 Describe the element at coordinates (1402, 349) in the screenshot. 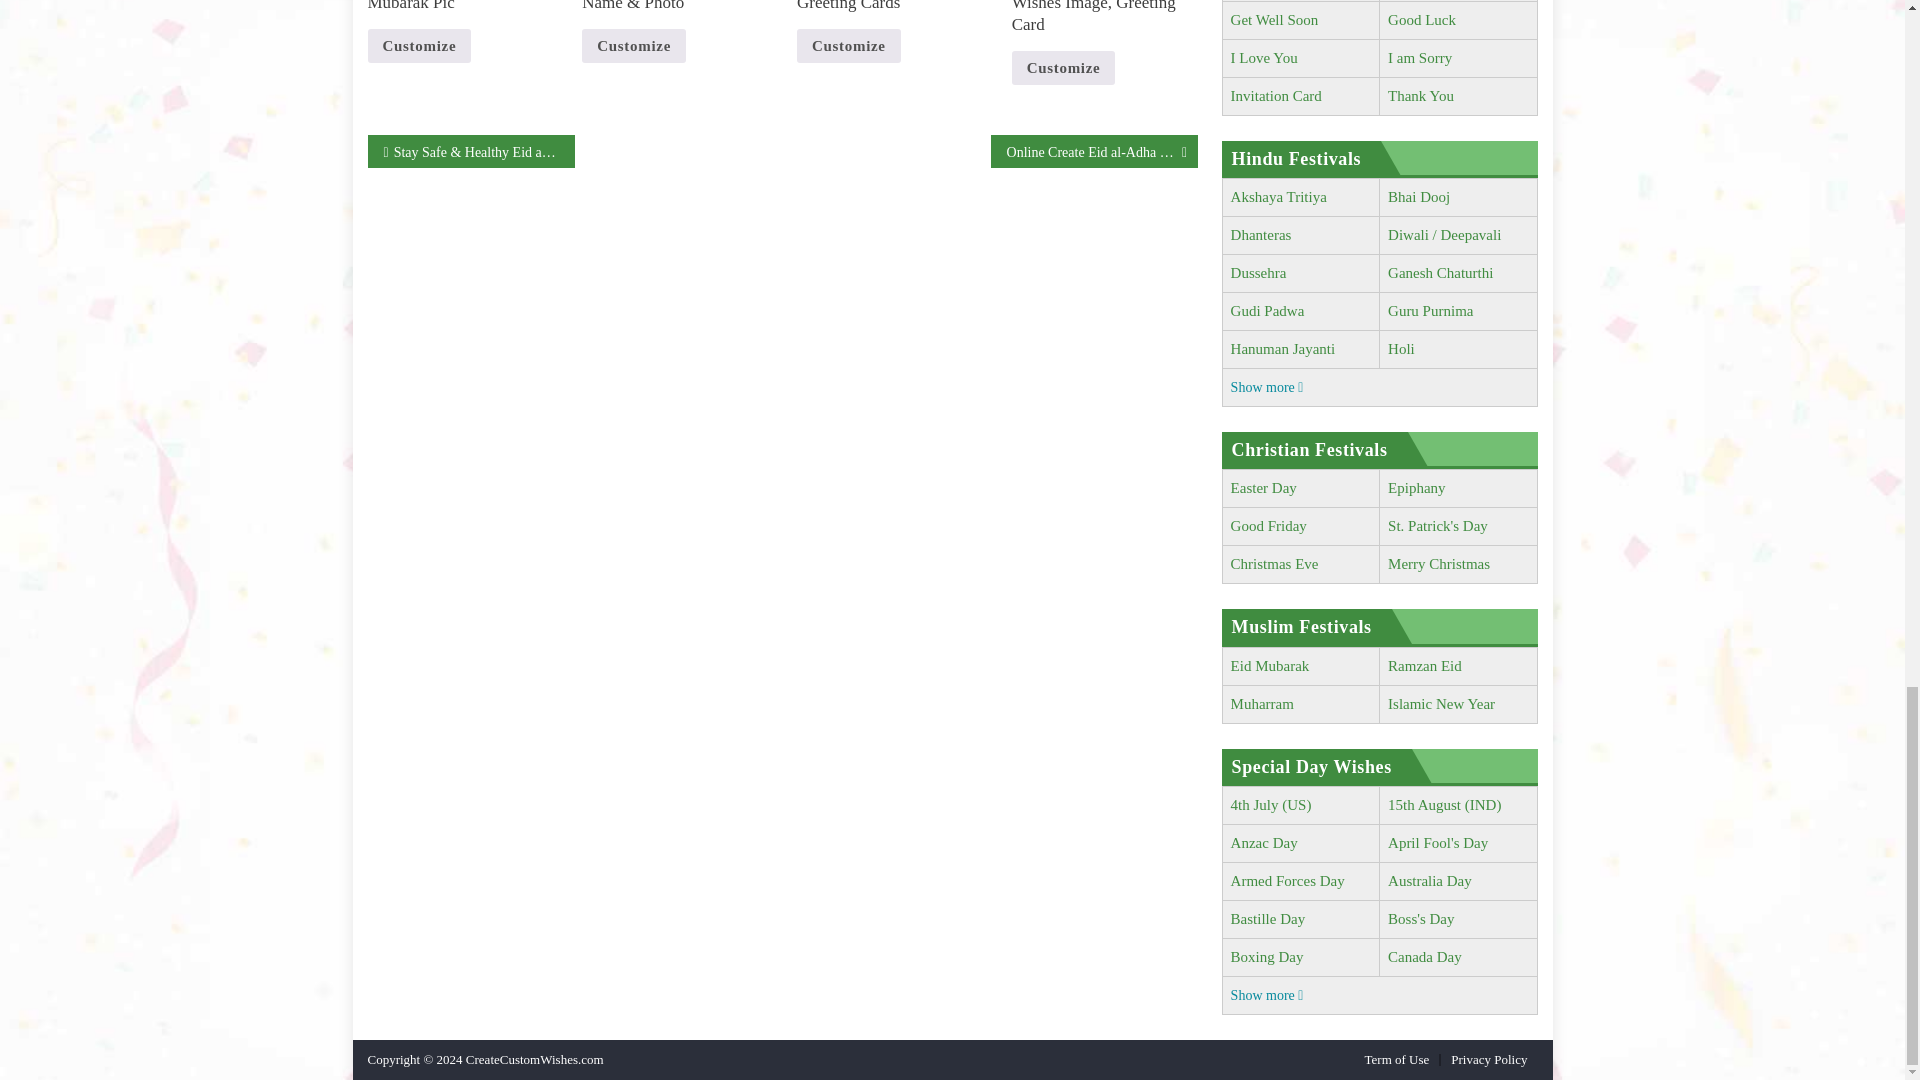

I see `Holi` at that location.